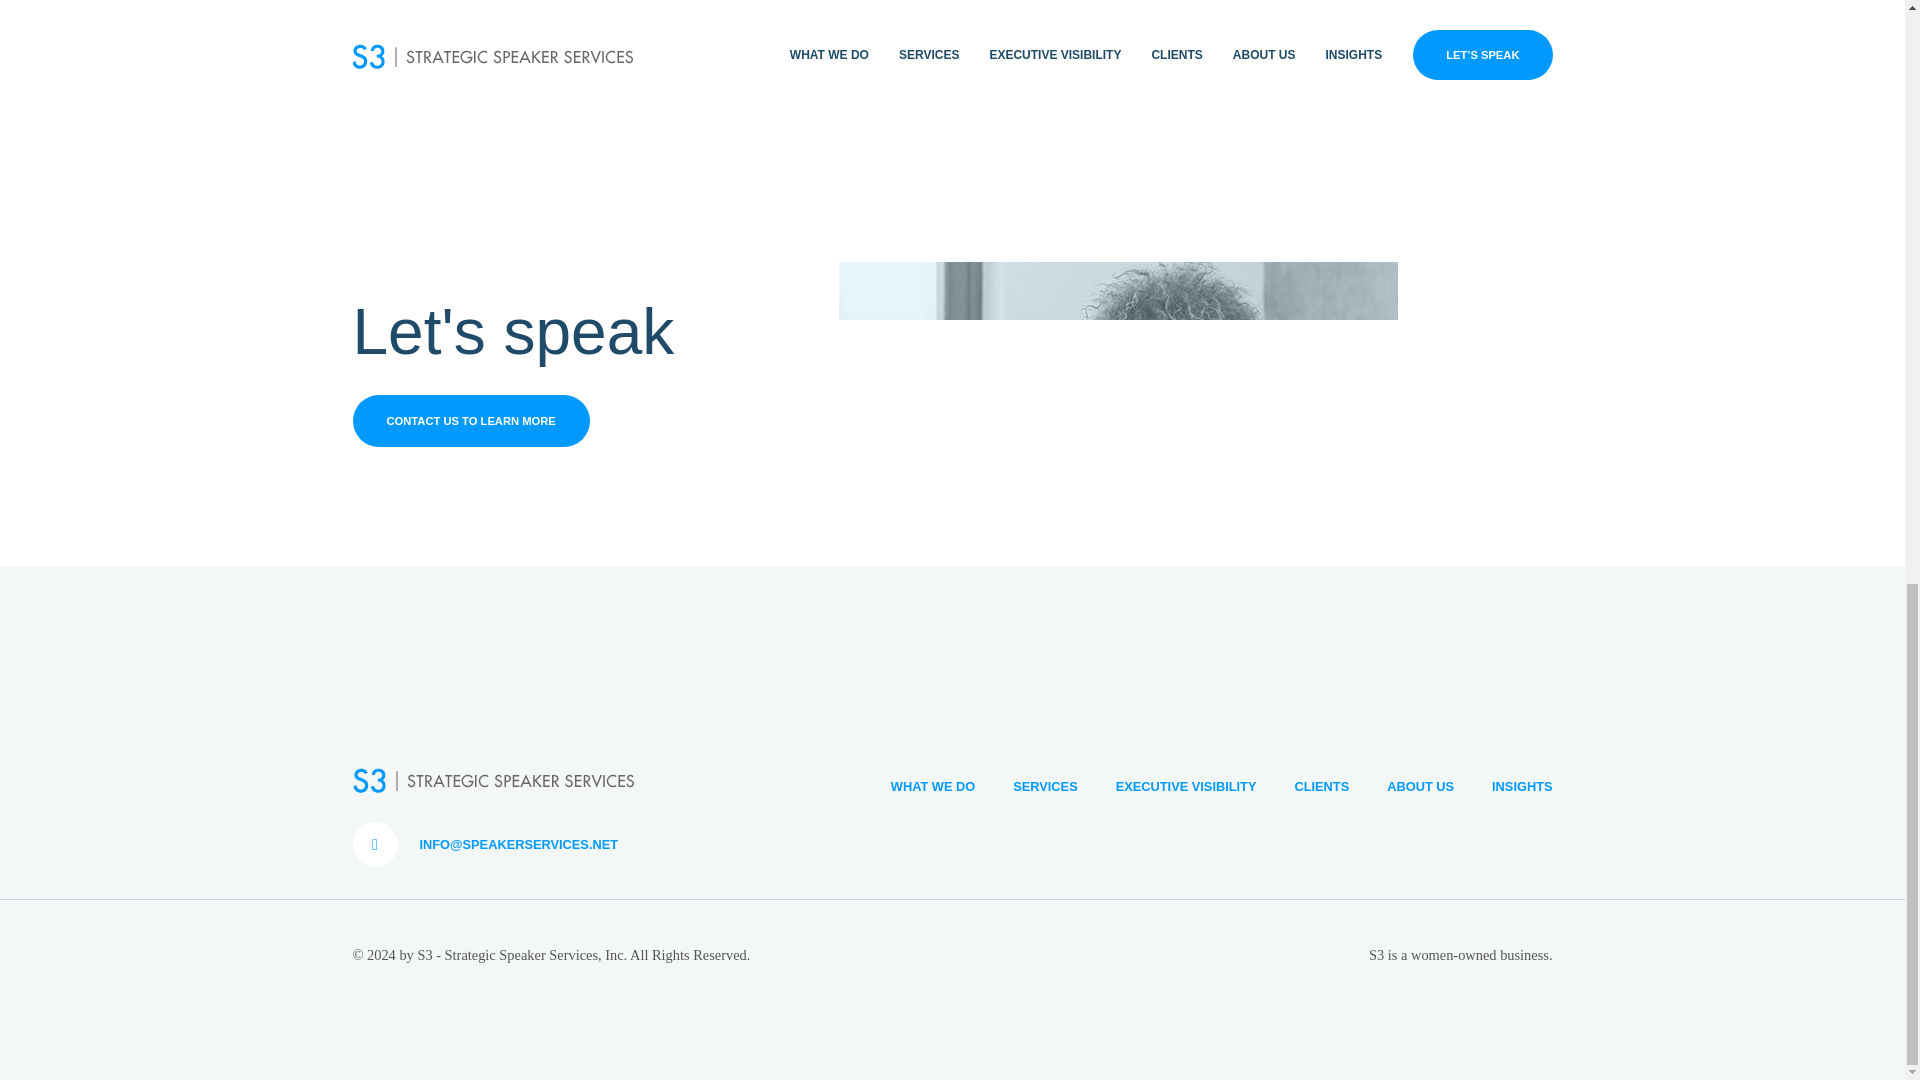 The height and width of the screenshot is (1080, 1920). What do you see at coordinates (470, 421) in the screenshot?
I see `CONTACT US TO LEARN MORE` at bounding box center [470, 421].